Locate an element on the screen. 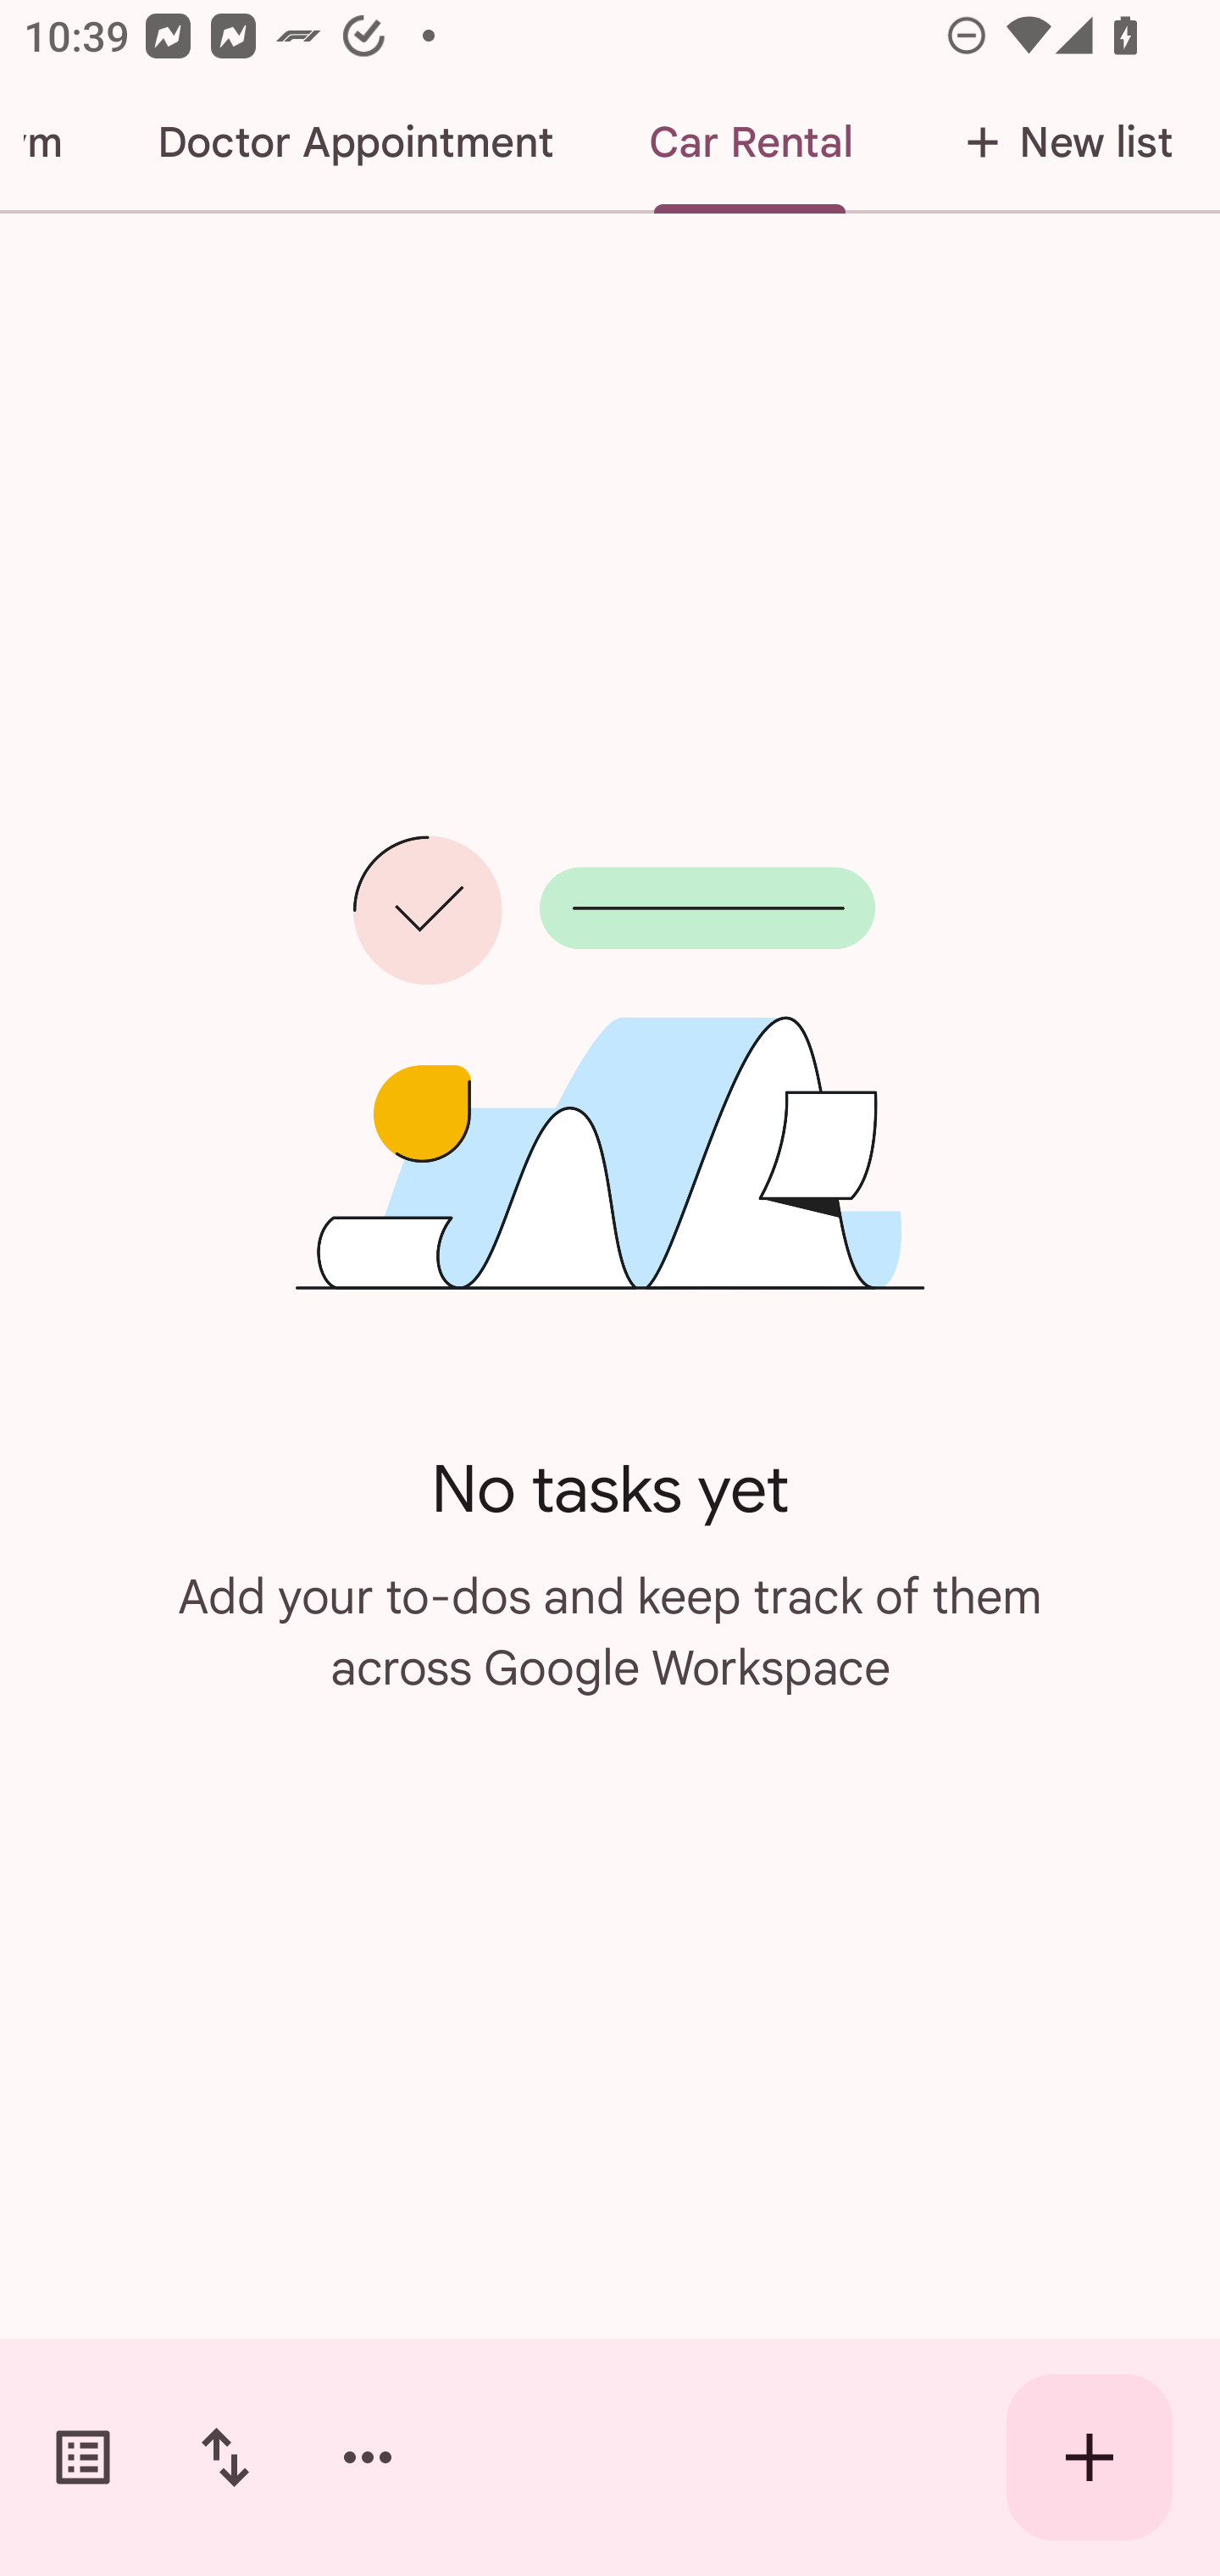  Switch task lists is located at coordinates (83, 2457).